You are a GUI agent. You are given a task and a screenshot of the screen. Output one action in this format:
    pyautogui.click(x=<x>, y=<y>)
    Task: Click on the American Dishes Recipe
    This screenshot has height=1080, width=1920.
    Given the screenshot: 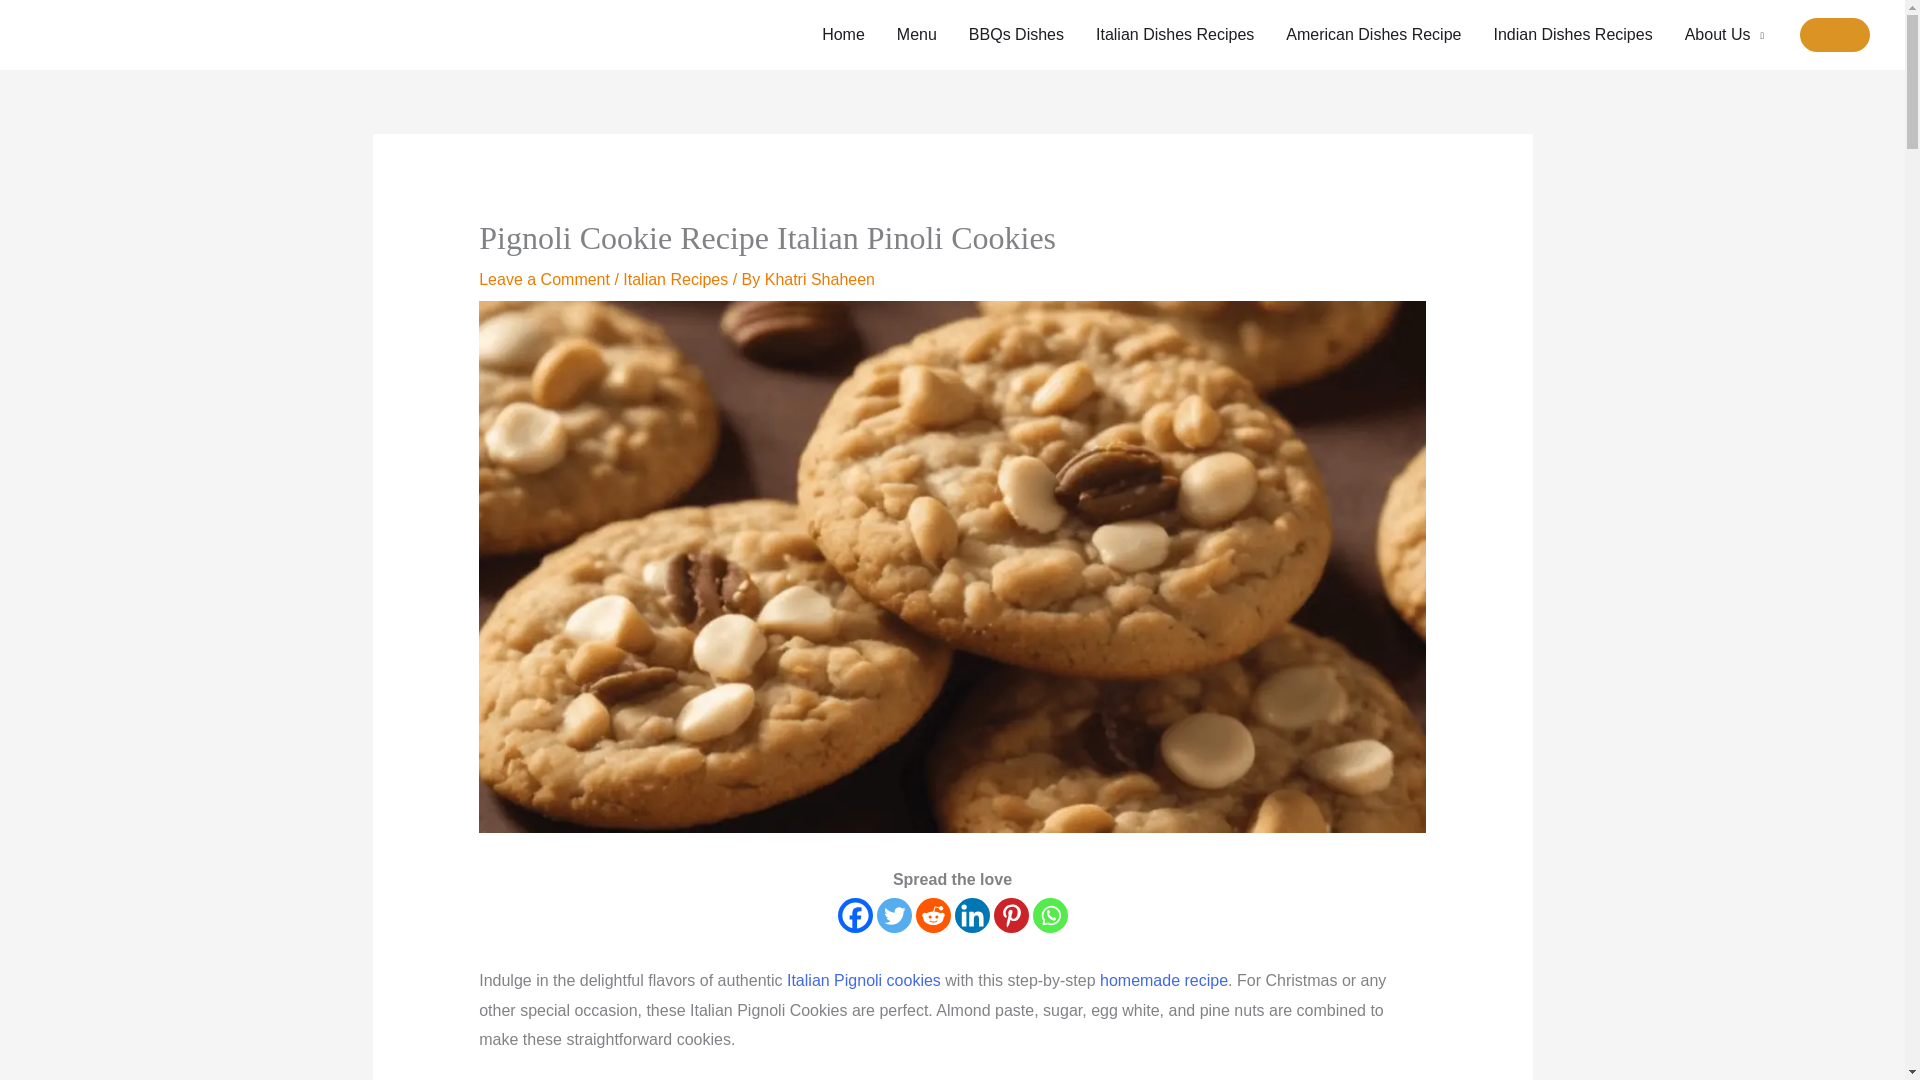 What is the action you would take?
    pyautogui.click(x=1372, y=35)
    